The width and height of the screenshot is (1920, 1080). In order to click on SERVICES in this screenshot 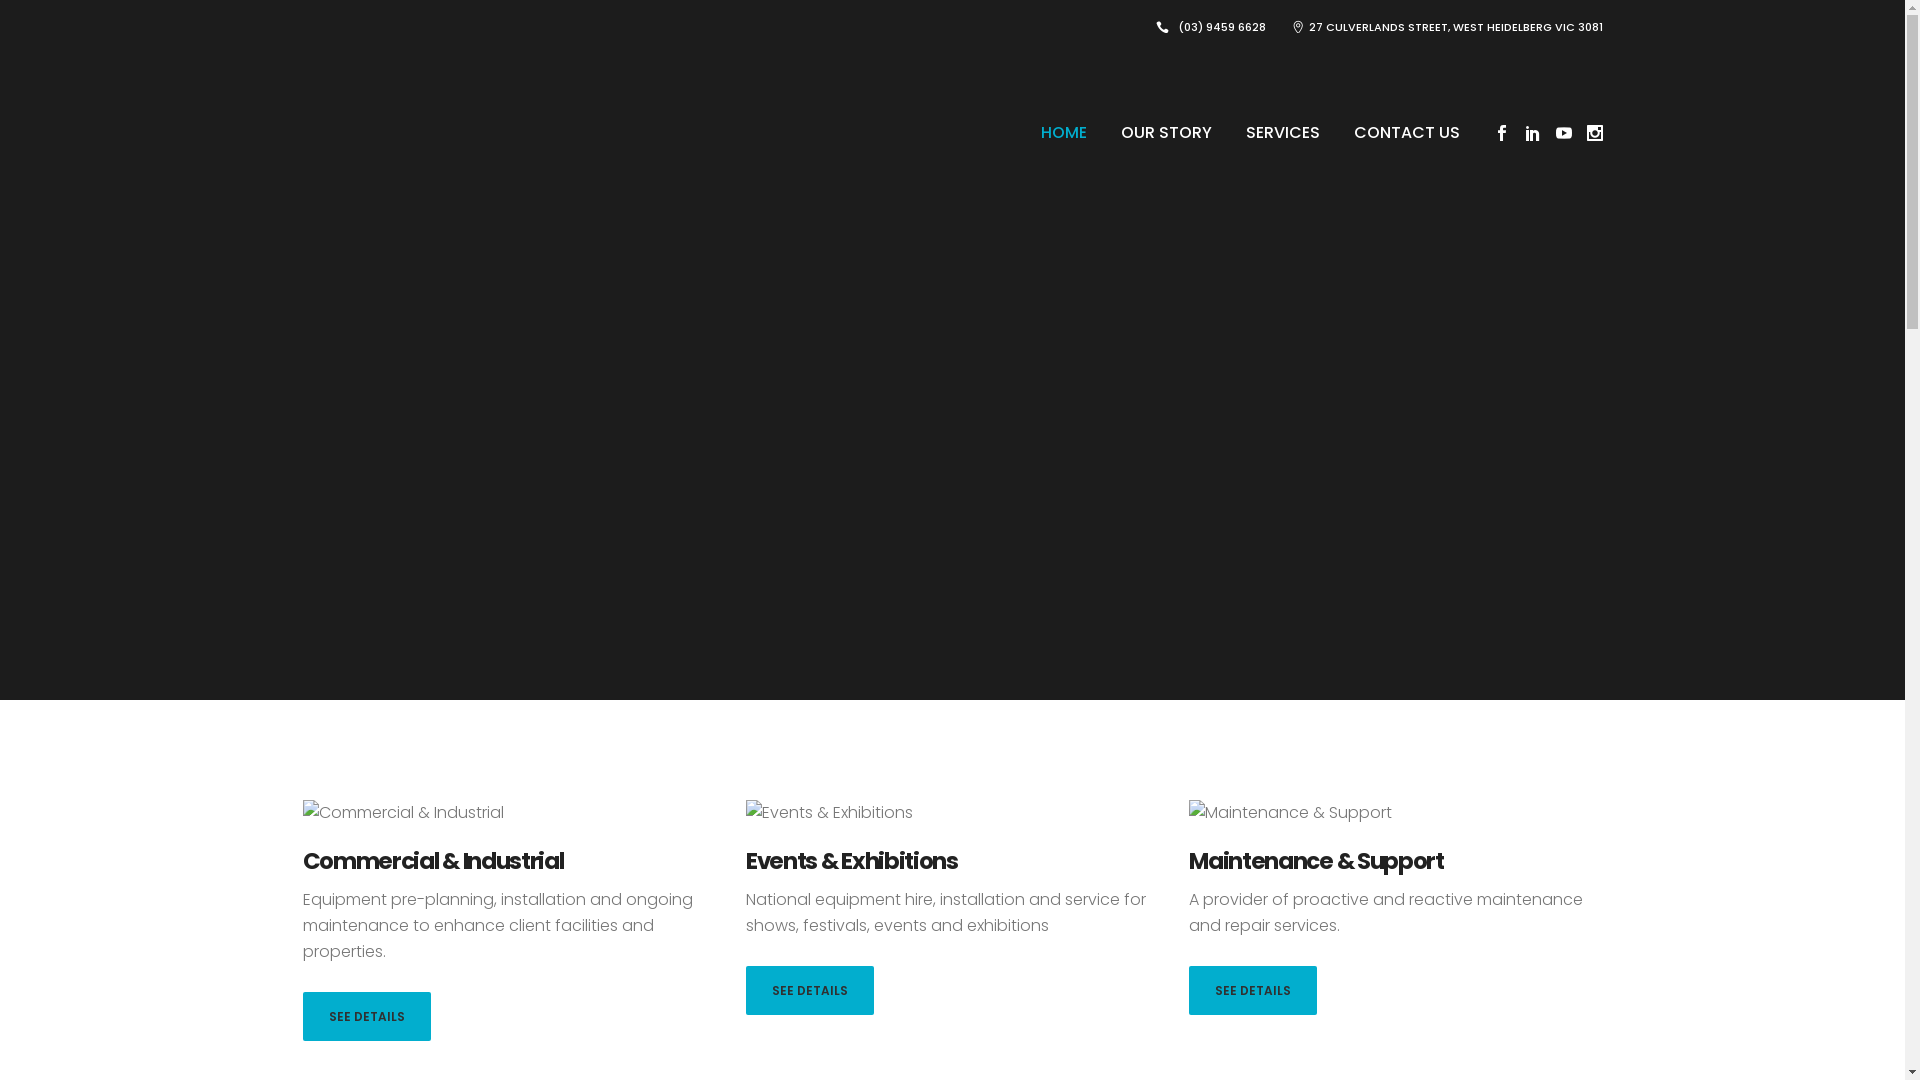, I will do `click(1282, 133)`.